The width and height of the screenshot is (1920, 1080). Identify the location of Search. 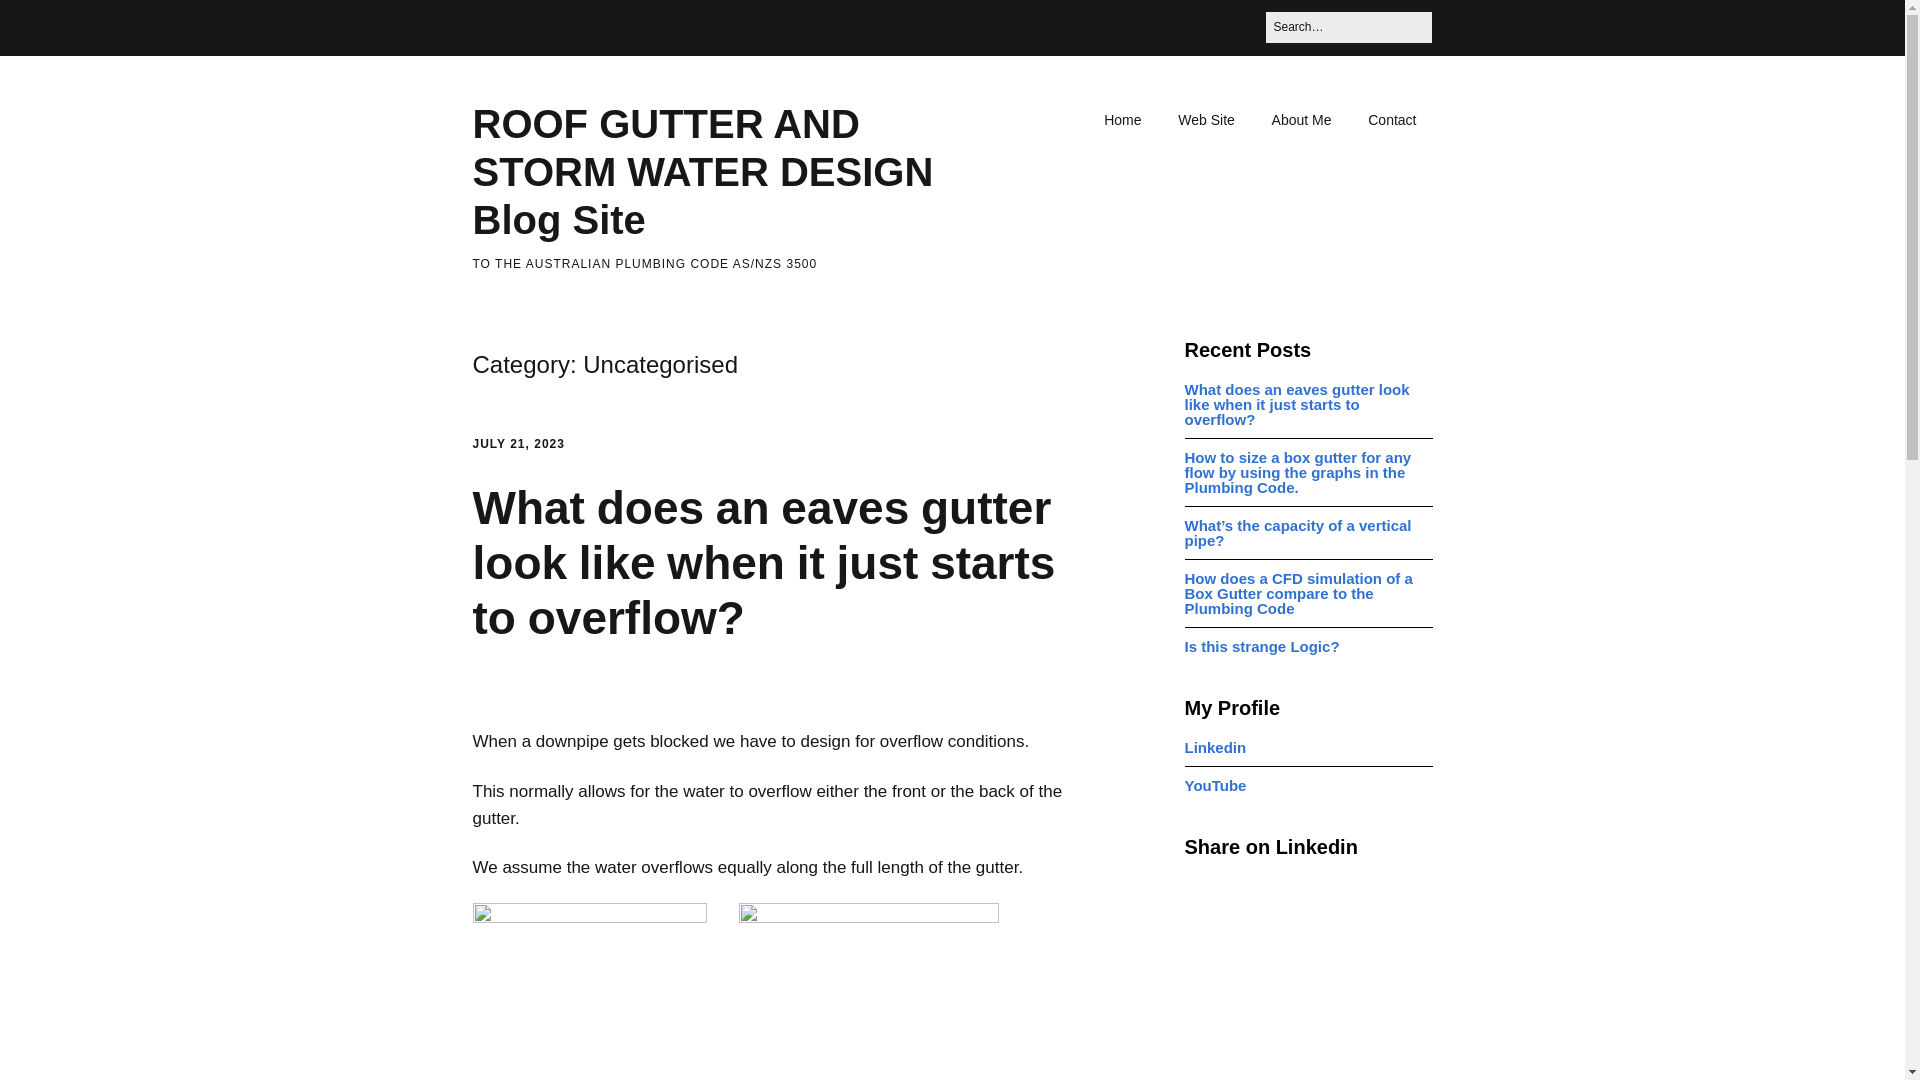
(39, 22).